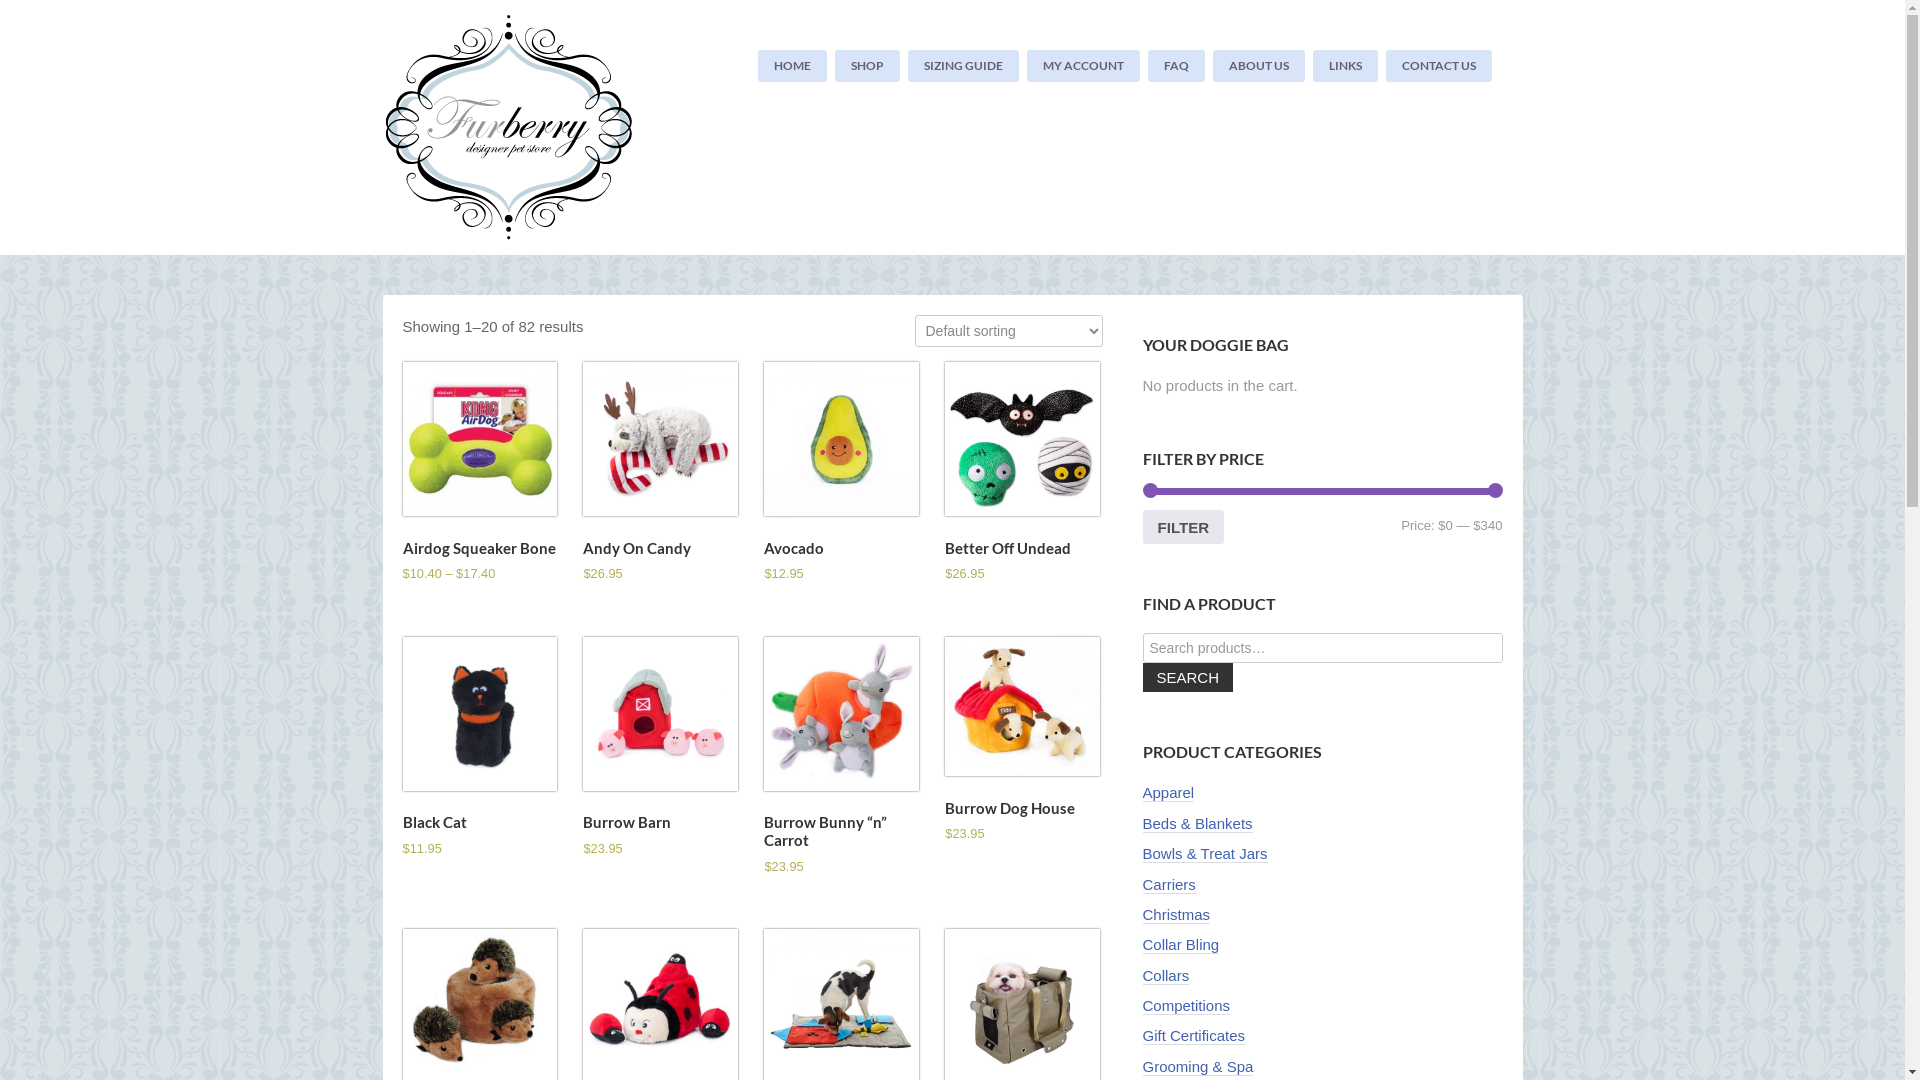 The width and height of the screenshot is (1920, 1080). Describe the element at coordinates (792, 66) in the screenshot. I see `HOME` at that location.